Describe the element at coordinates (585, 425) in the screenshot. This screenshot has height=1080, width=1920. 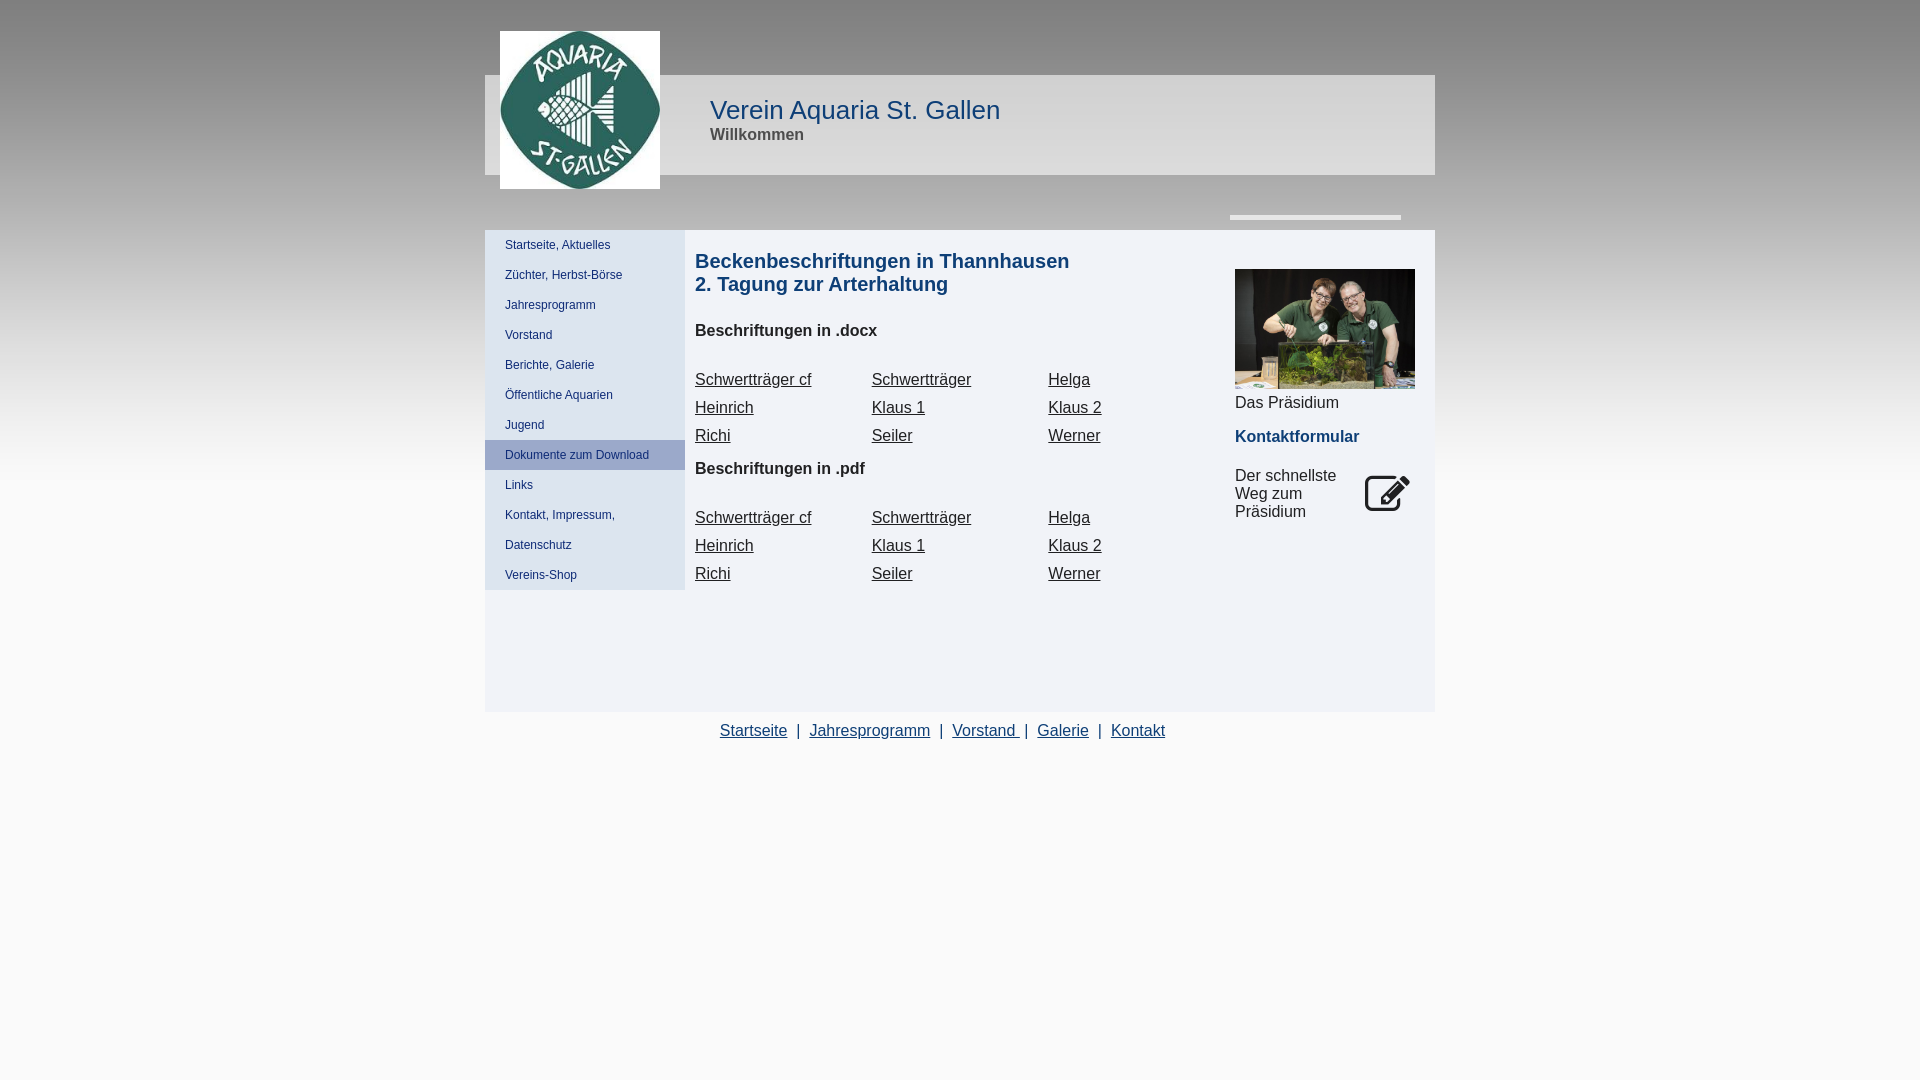
I see `Jugend` at that location.